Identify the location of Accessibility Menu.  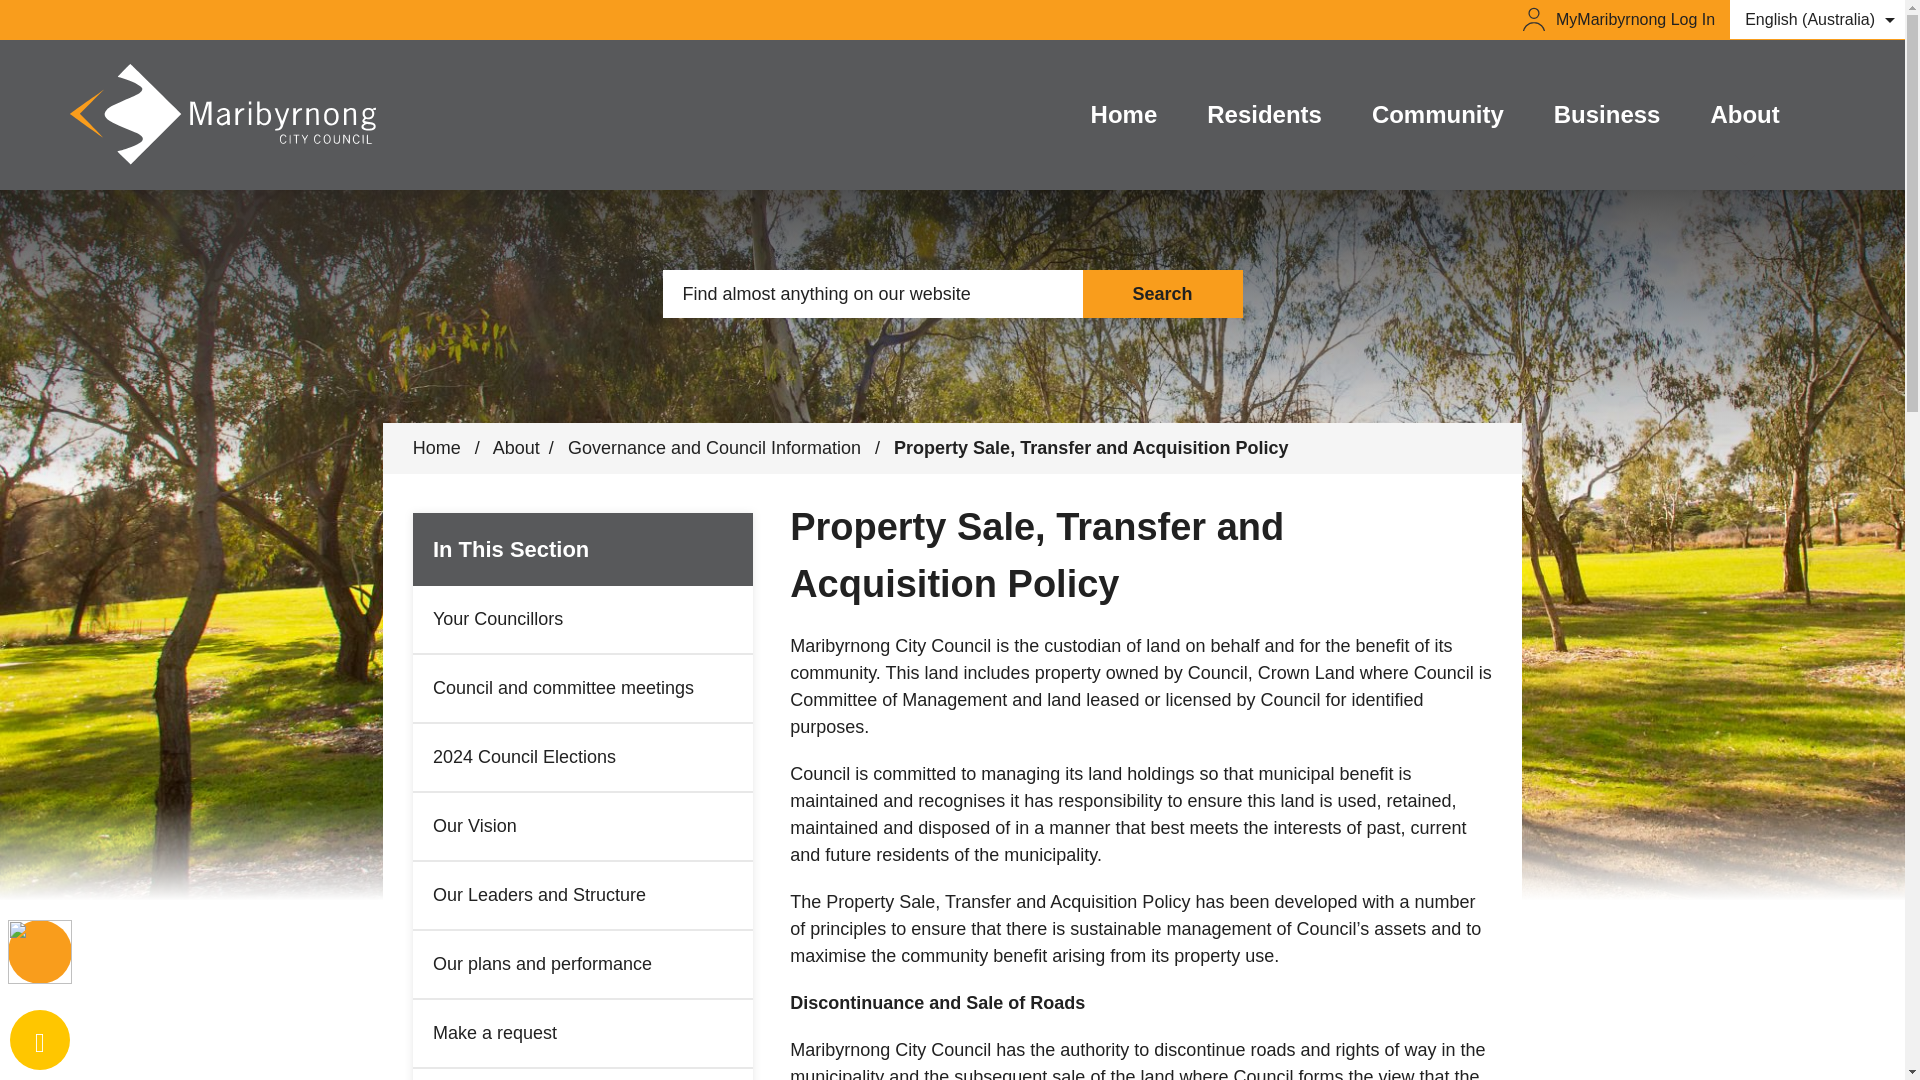
(40, 952).